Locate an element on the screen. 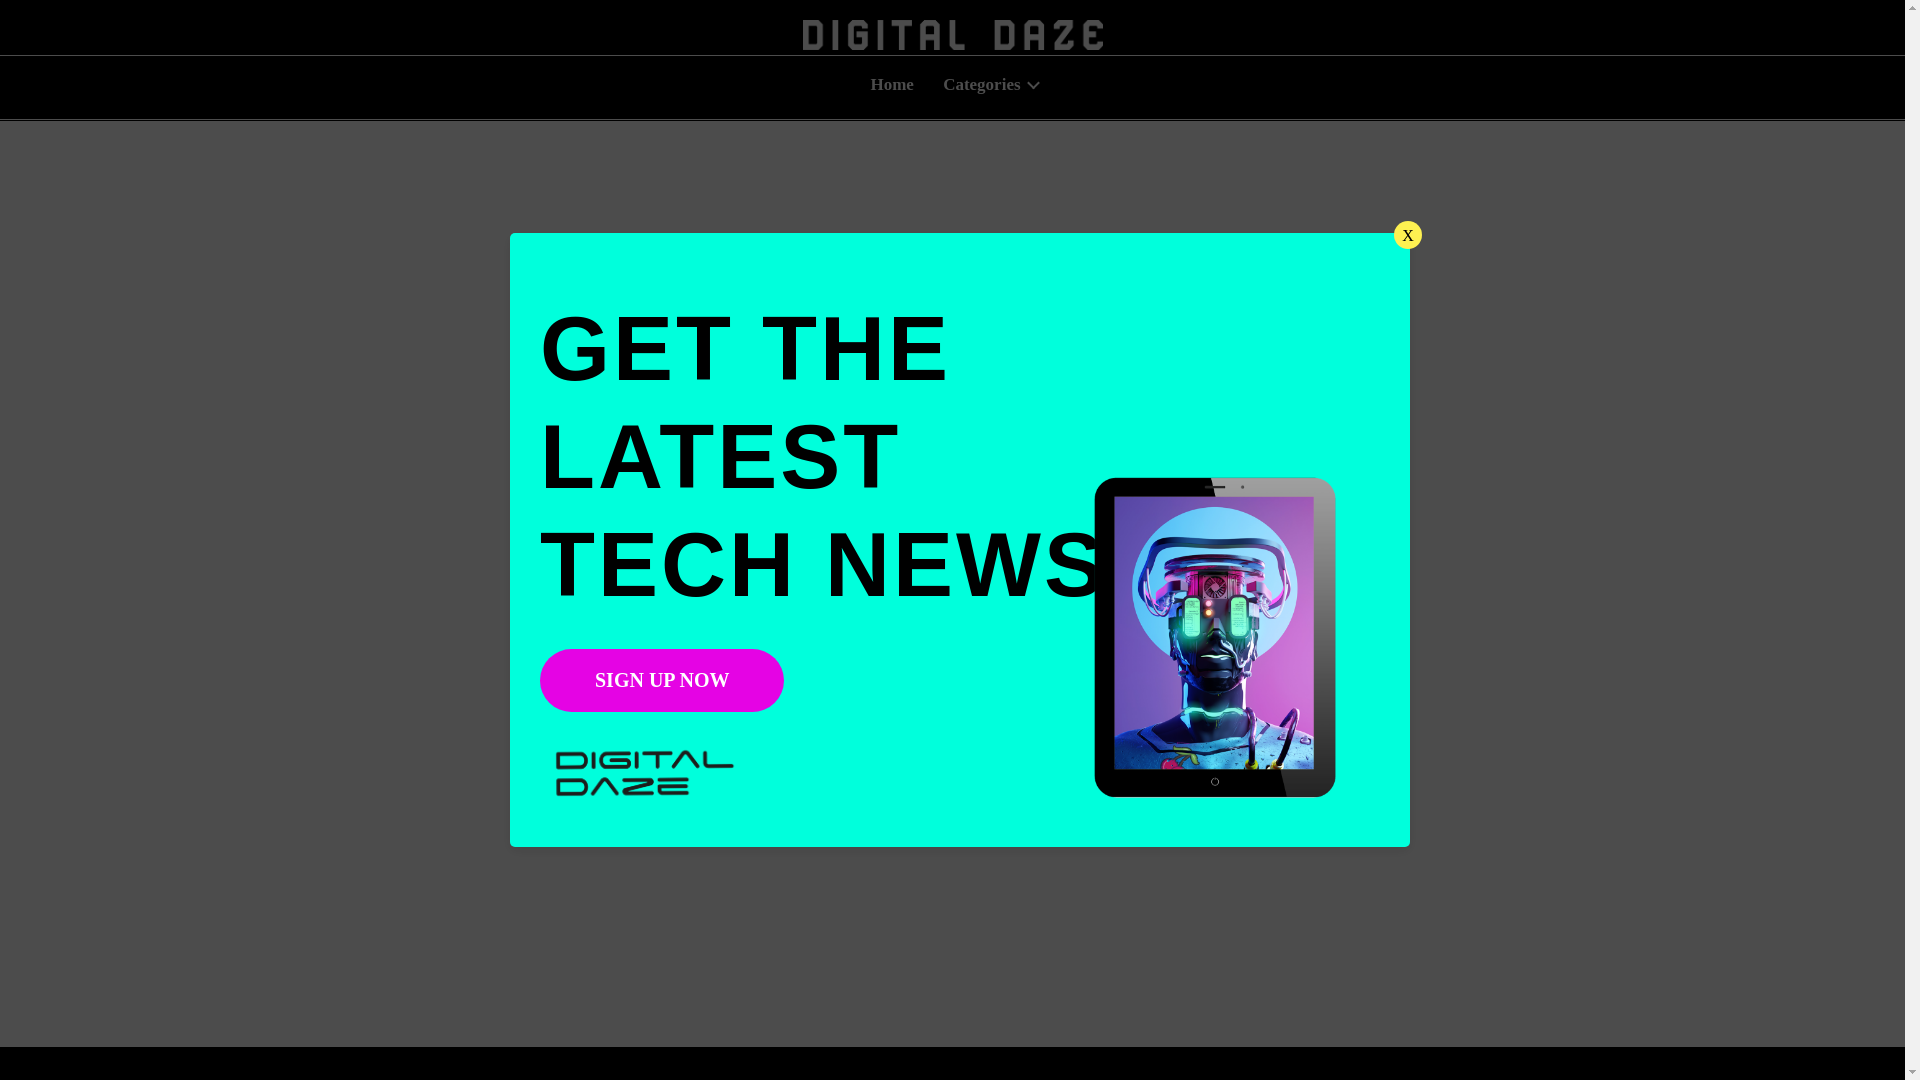  Search... is located at coordinates (952, 624).